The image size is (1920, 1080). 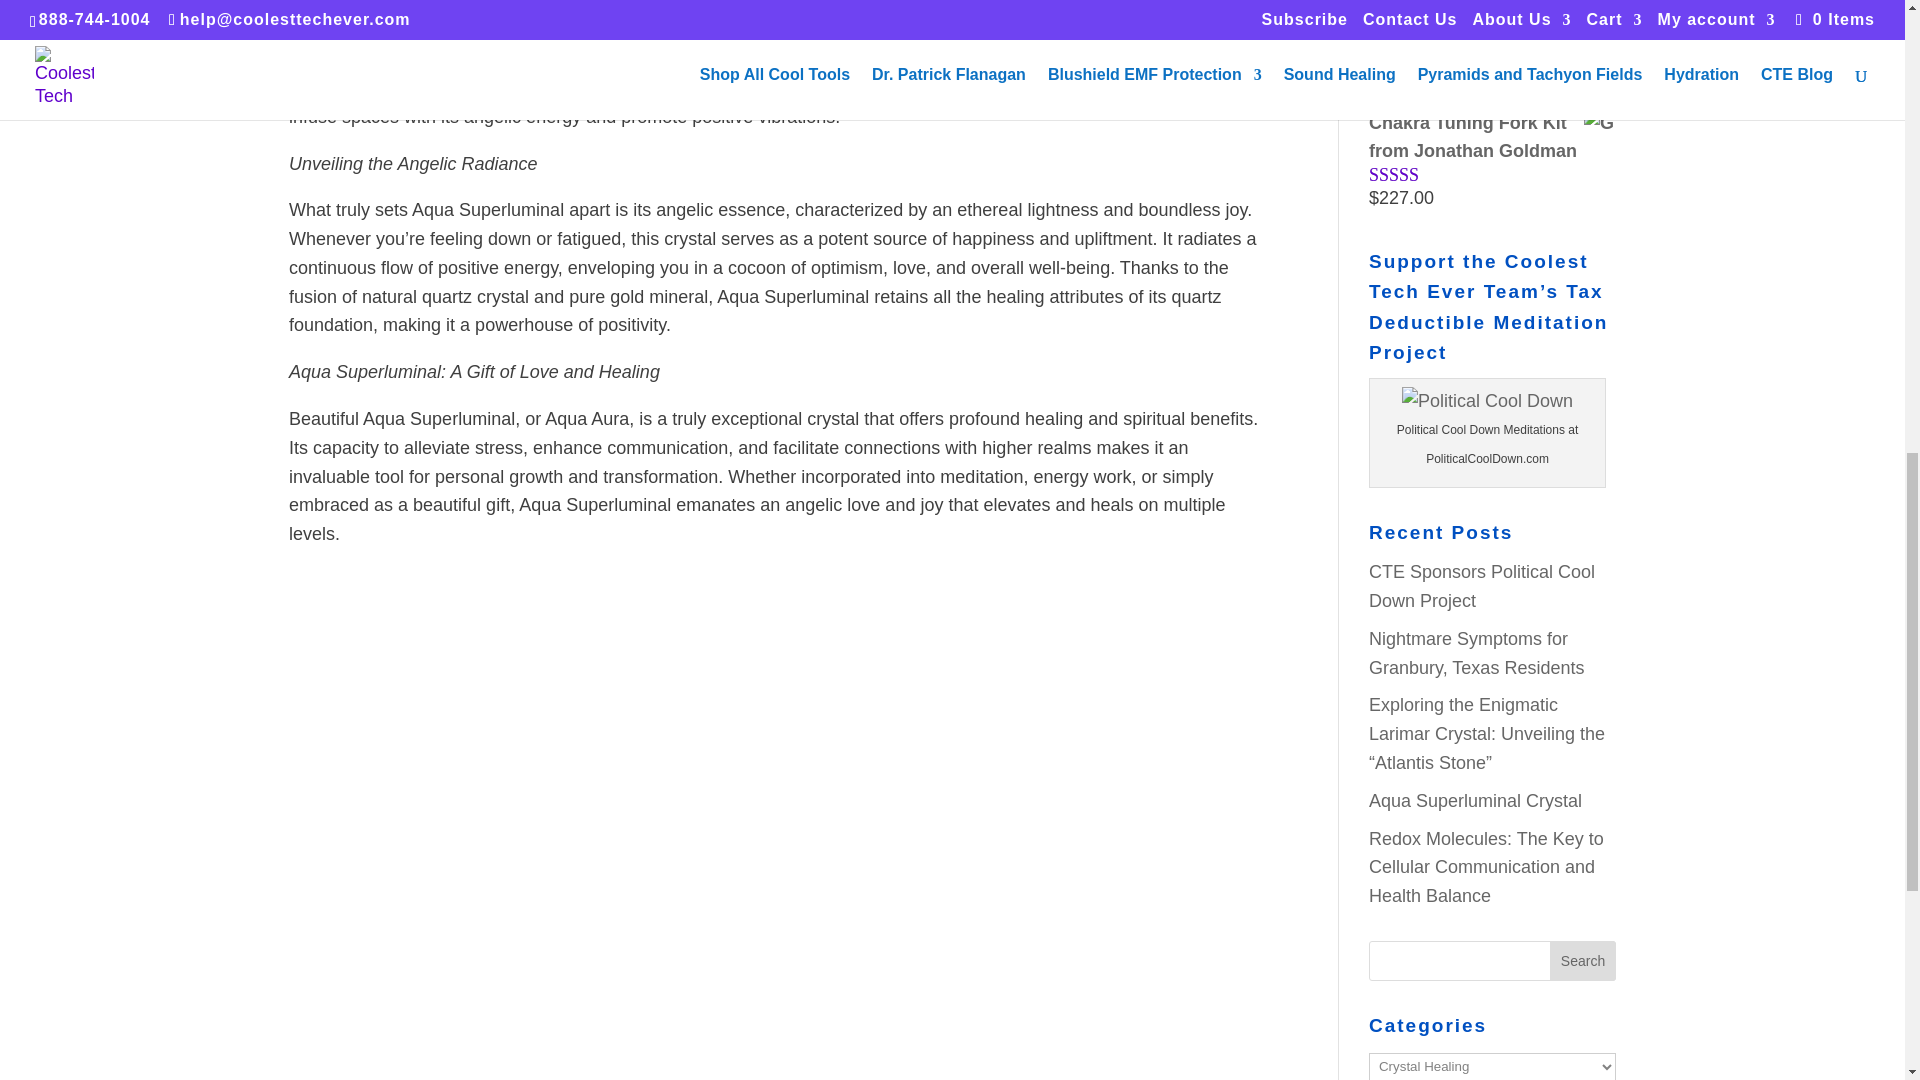 What do you see at coordinates (1492, 137) in the screenshot?
I see `Chakra Tuning Fork Kit from Jonathan Goldman` at bounding box center [1492, 137].